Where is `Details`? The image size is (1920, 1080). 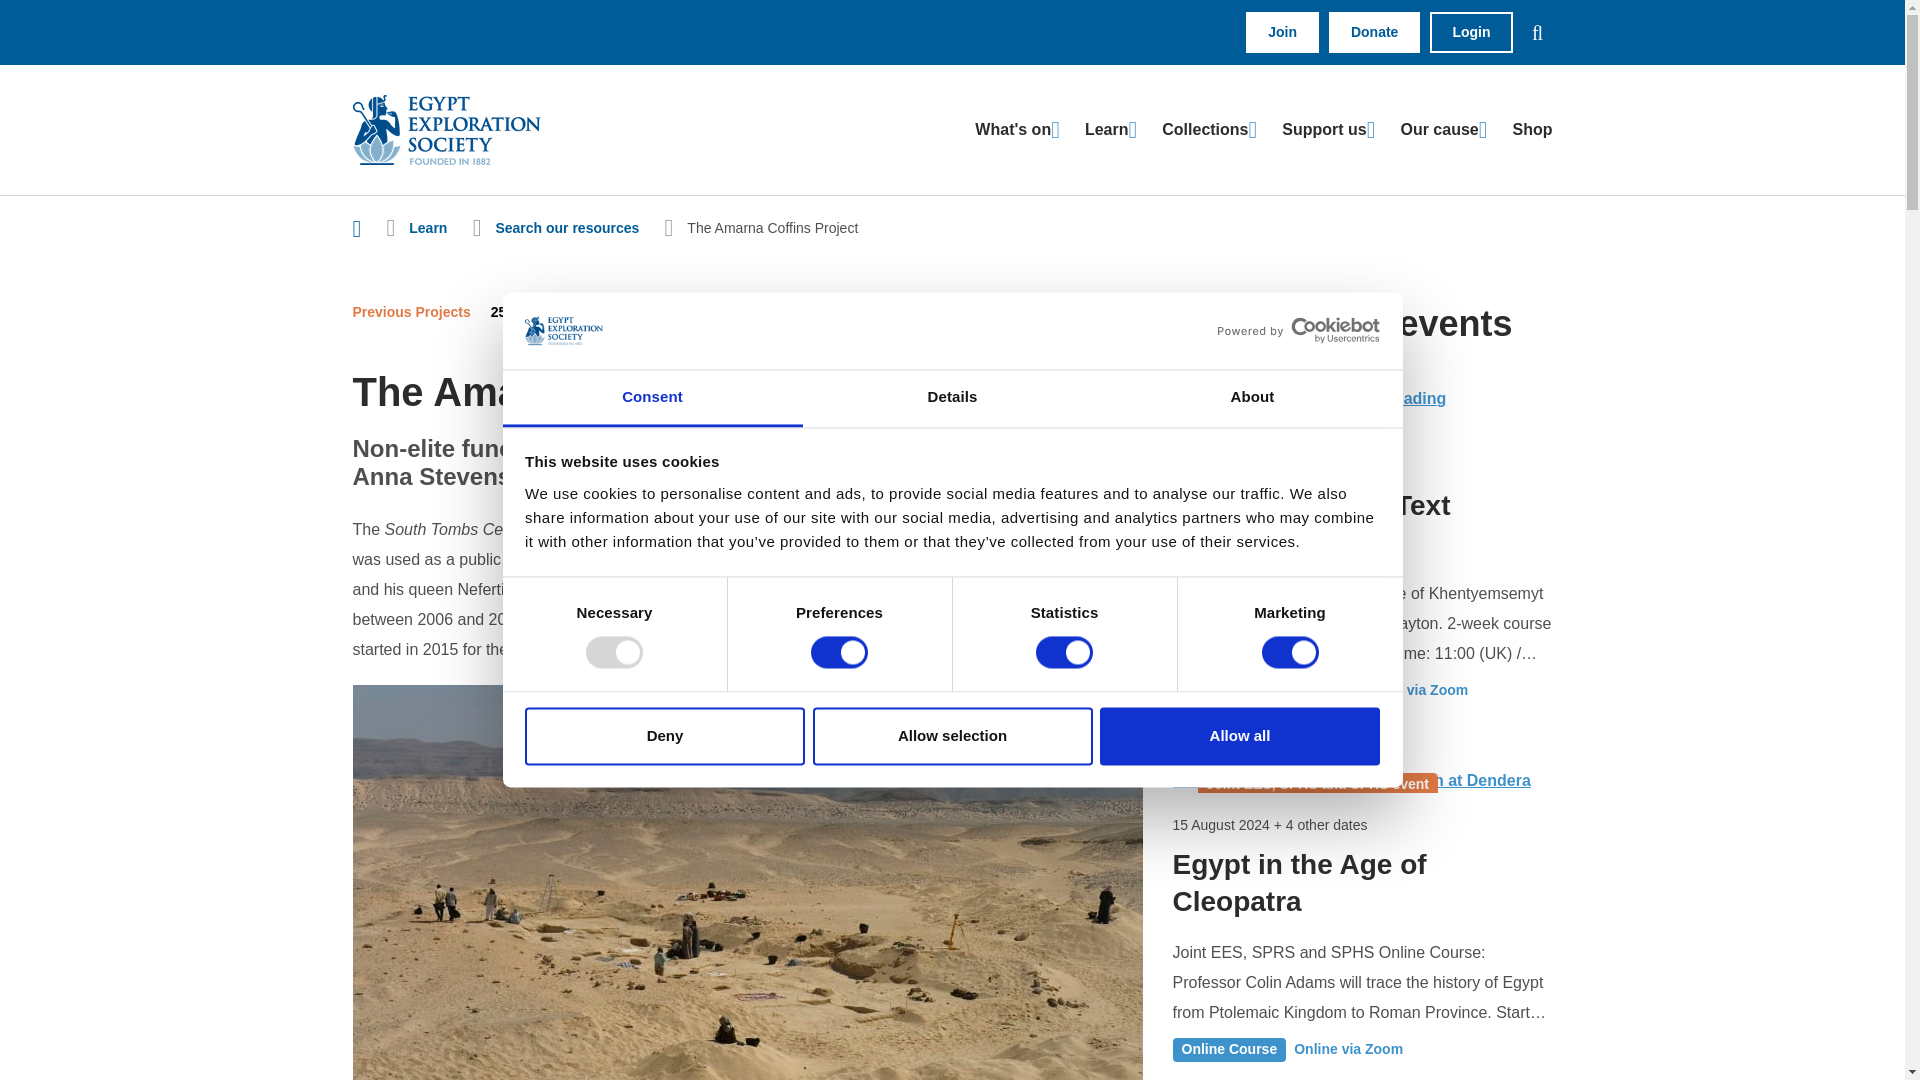 Details is located at coordinates (952, 398).